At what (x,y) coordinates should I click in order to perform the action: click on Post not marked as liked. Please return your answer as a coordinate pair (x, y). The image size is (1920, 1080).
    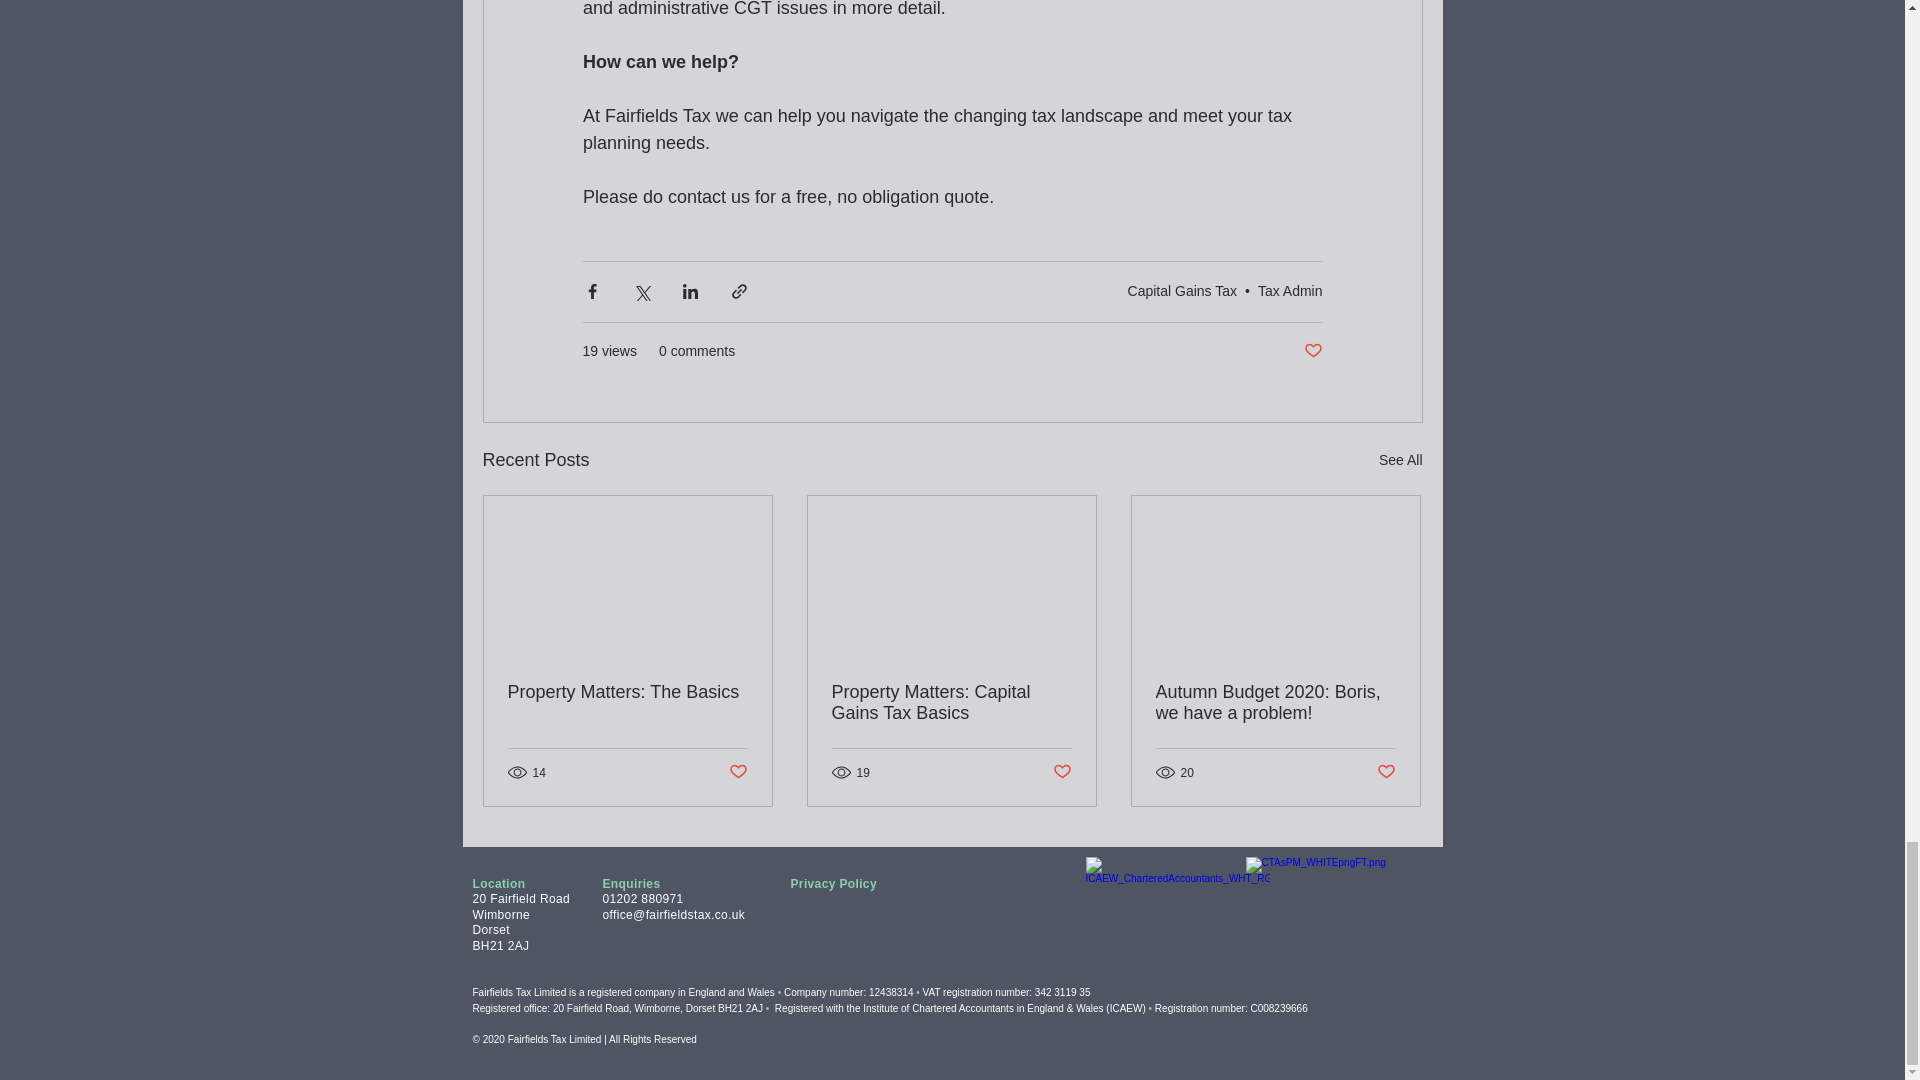
    Looking at the image, I should click on (1062, 772).